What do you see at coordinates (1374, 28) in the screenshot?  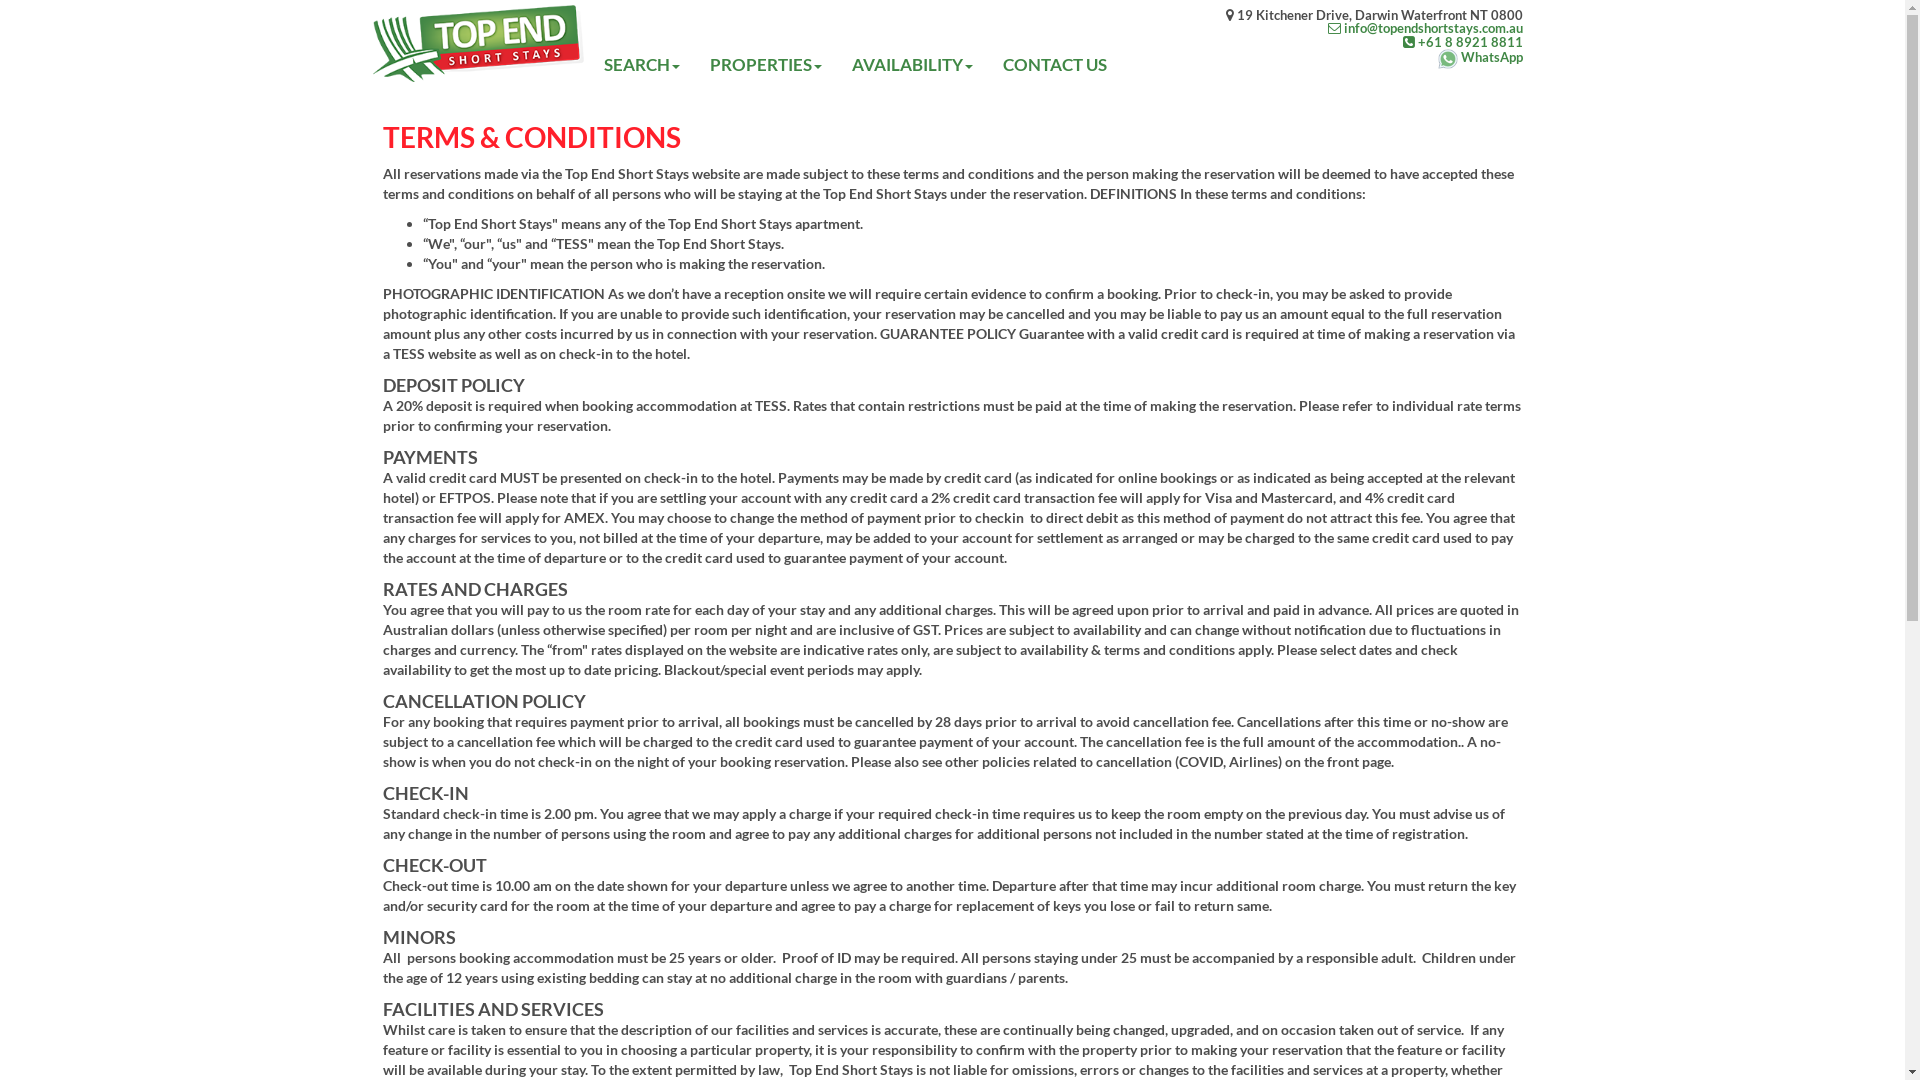 I see `info@topendshortstays.com.au` at bounding box center [1374, 28].